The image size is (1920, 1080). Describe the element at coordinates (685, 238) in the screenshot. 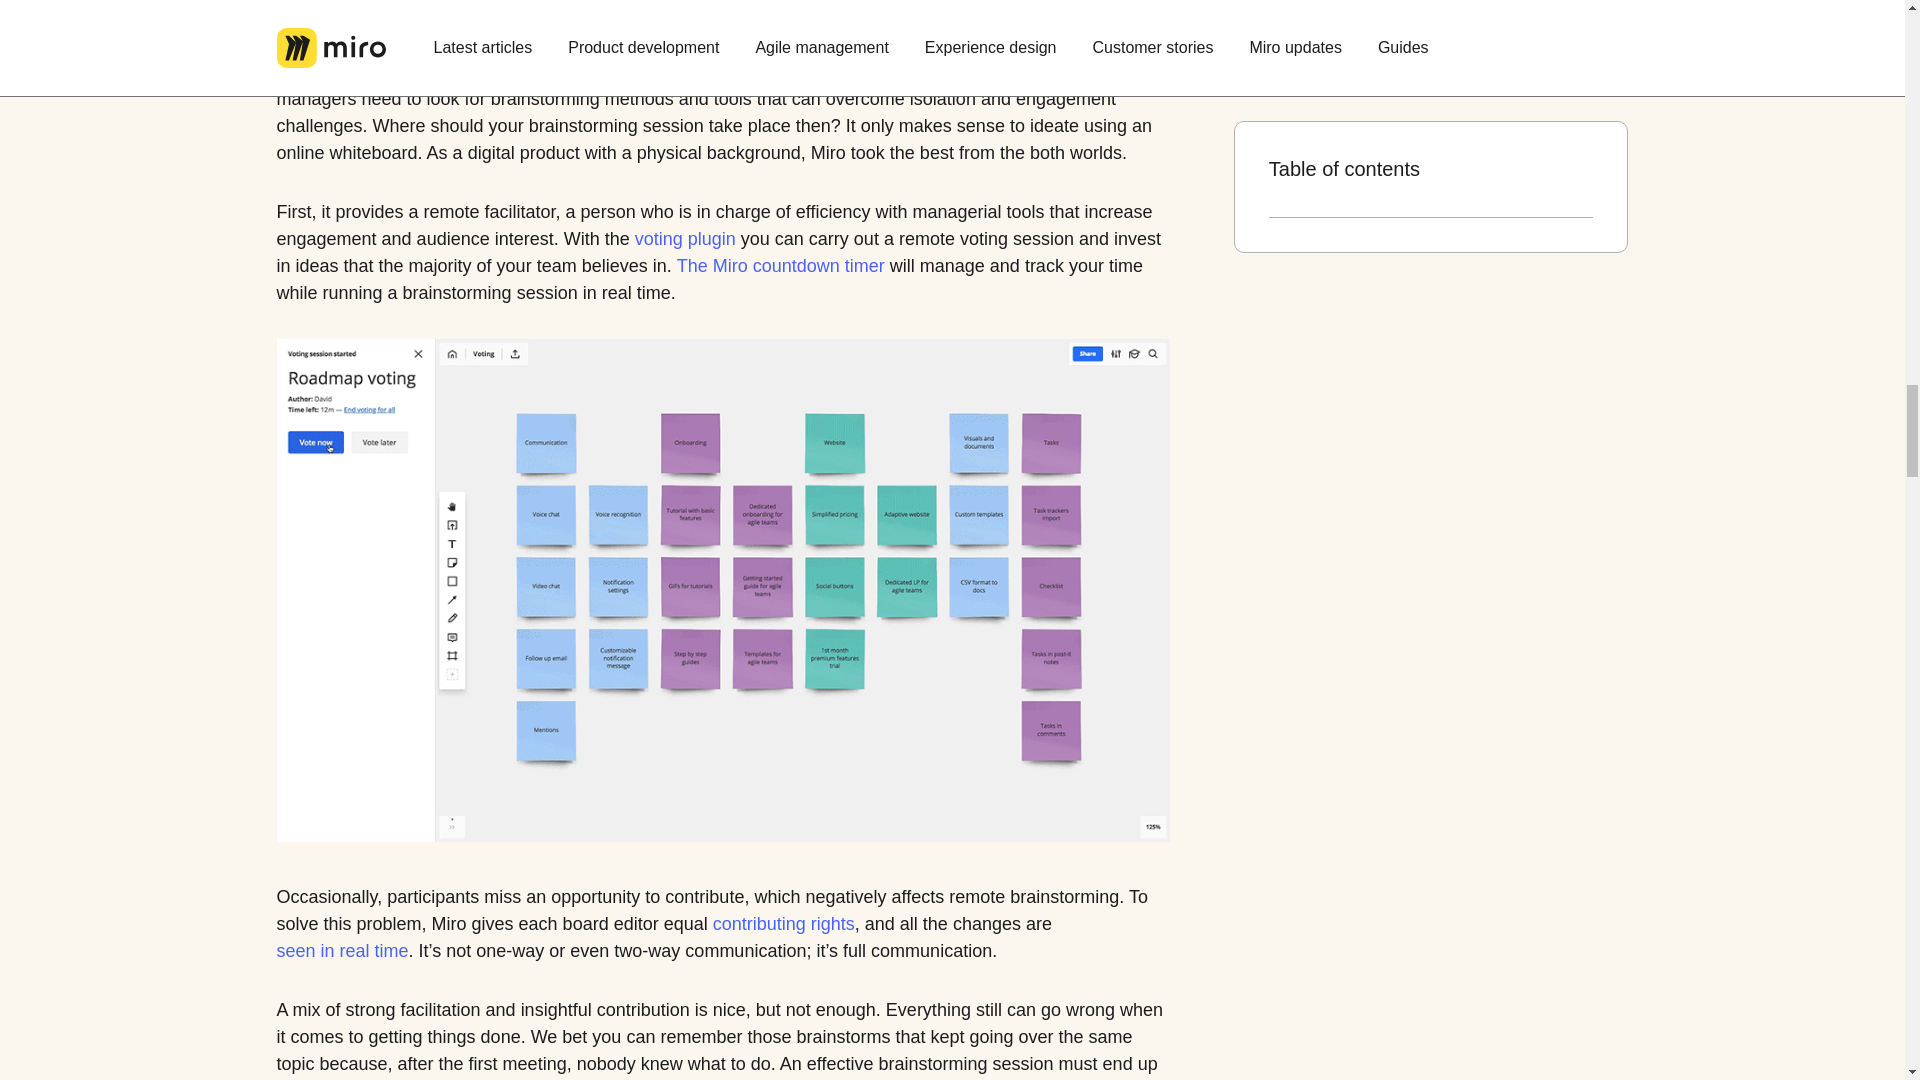

I see `voting plugin` at that location.